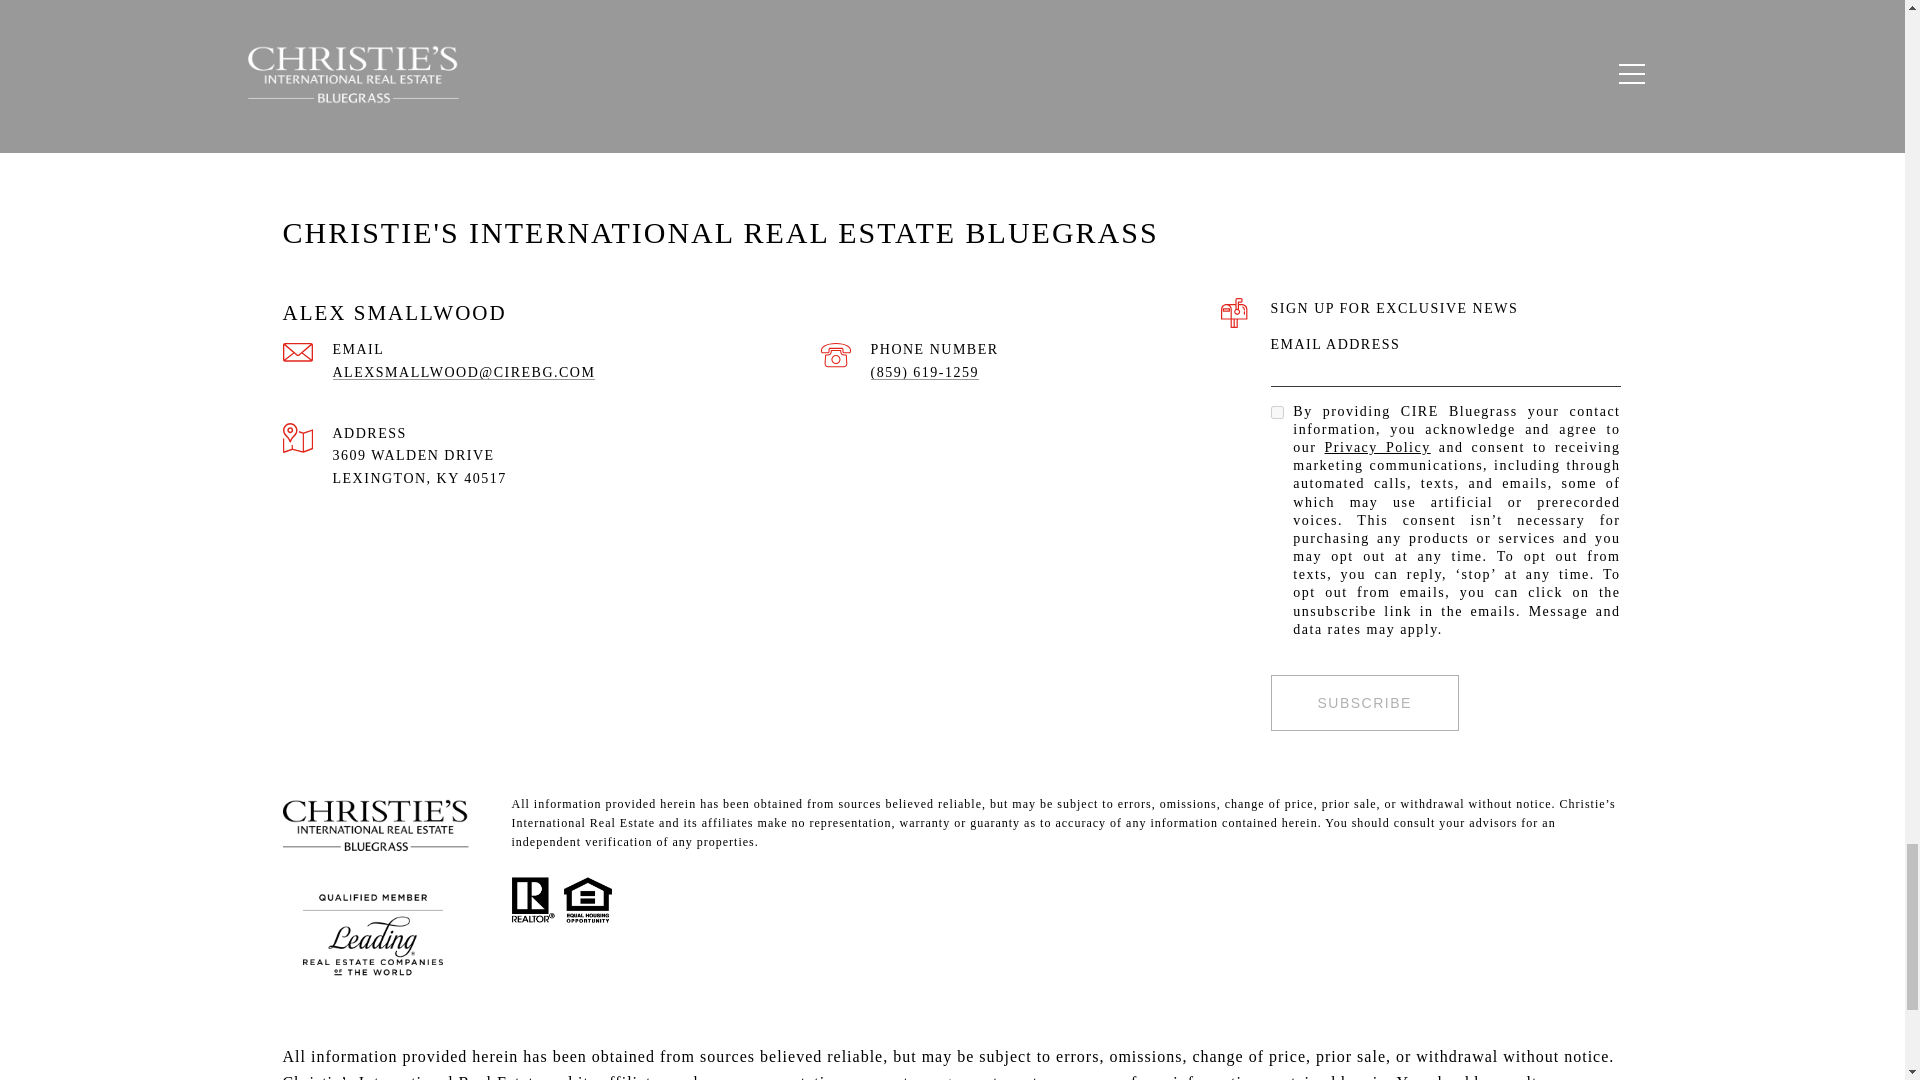  I want to click on SUBSCRIBE, so click(1363, 703).